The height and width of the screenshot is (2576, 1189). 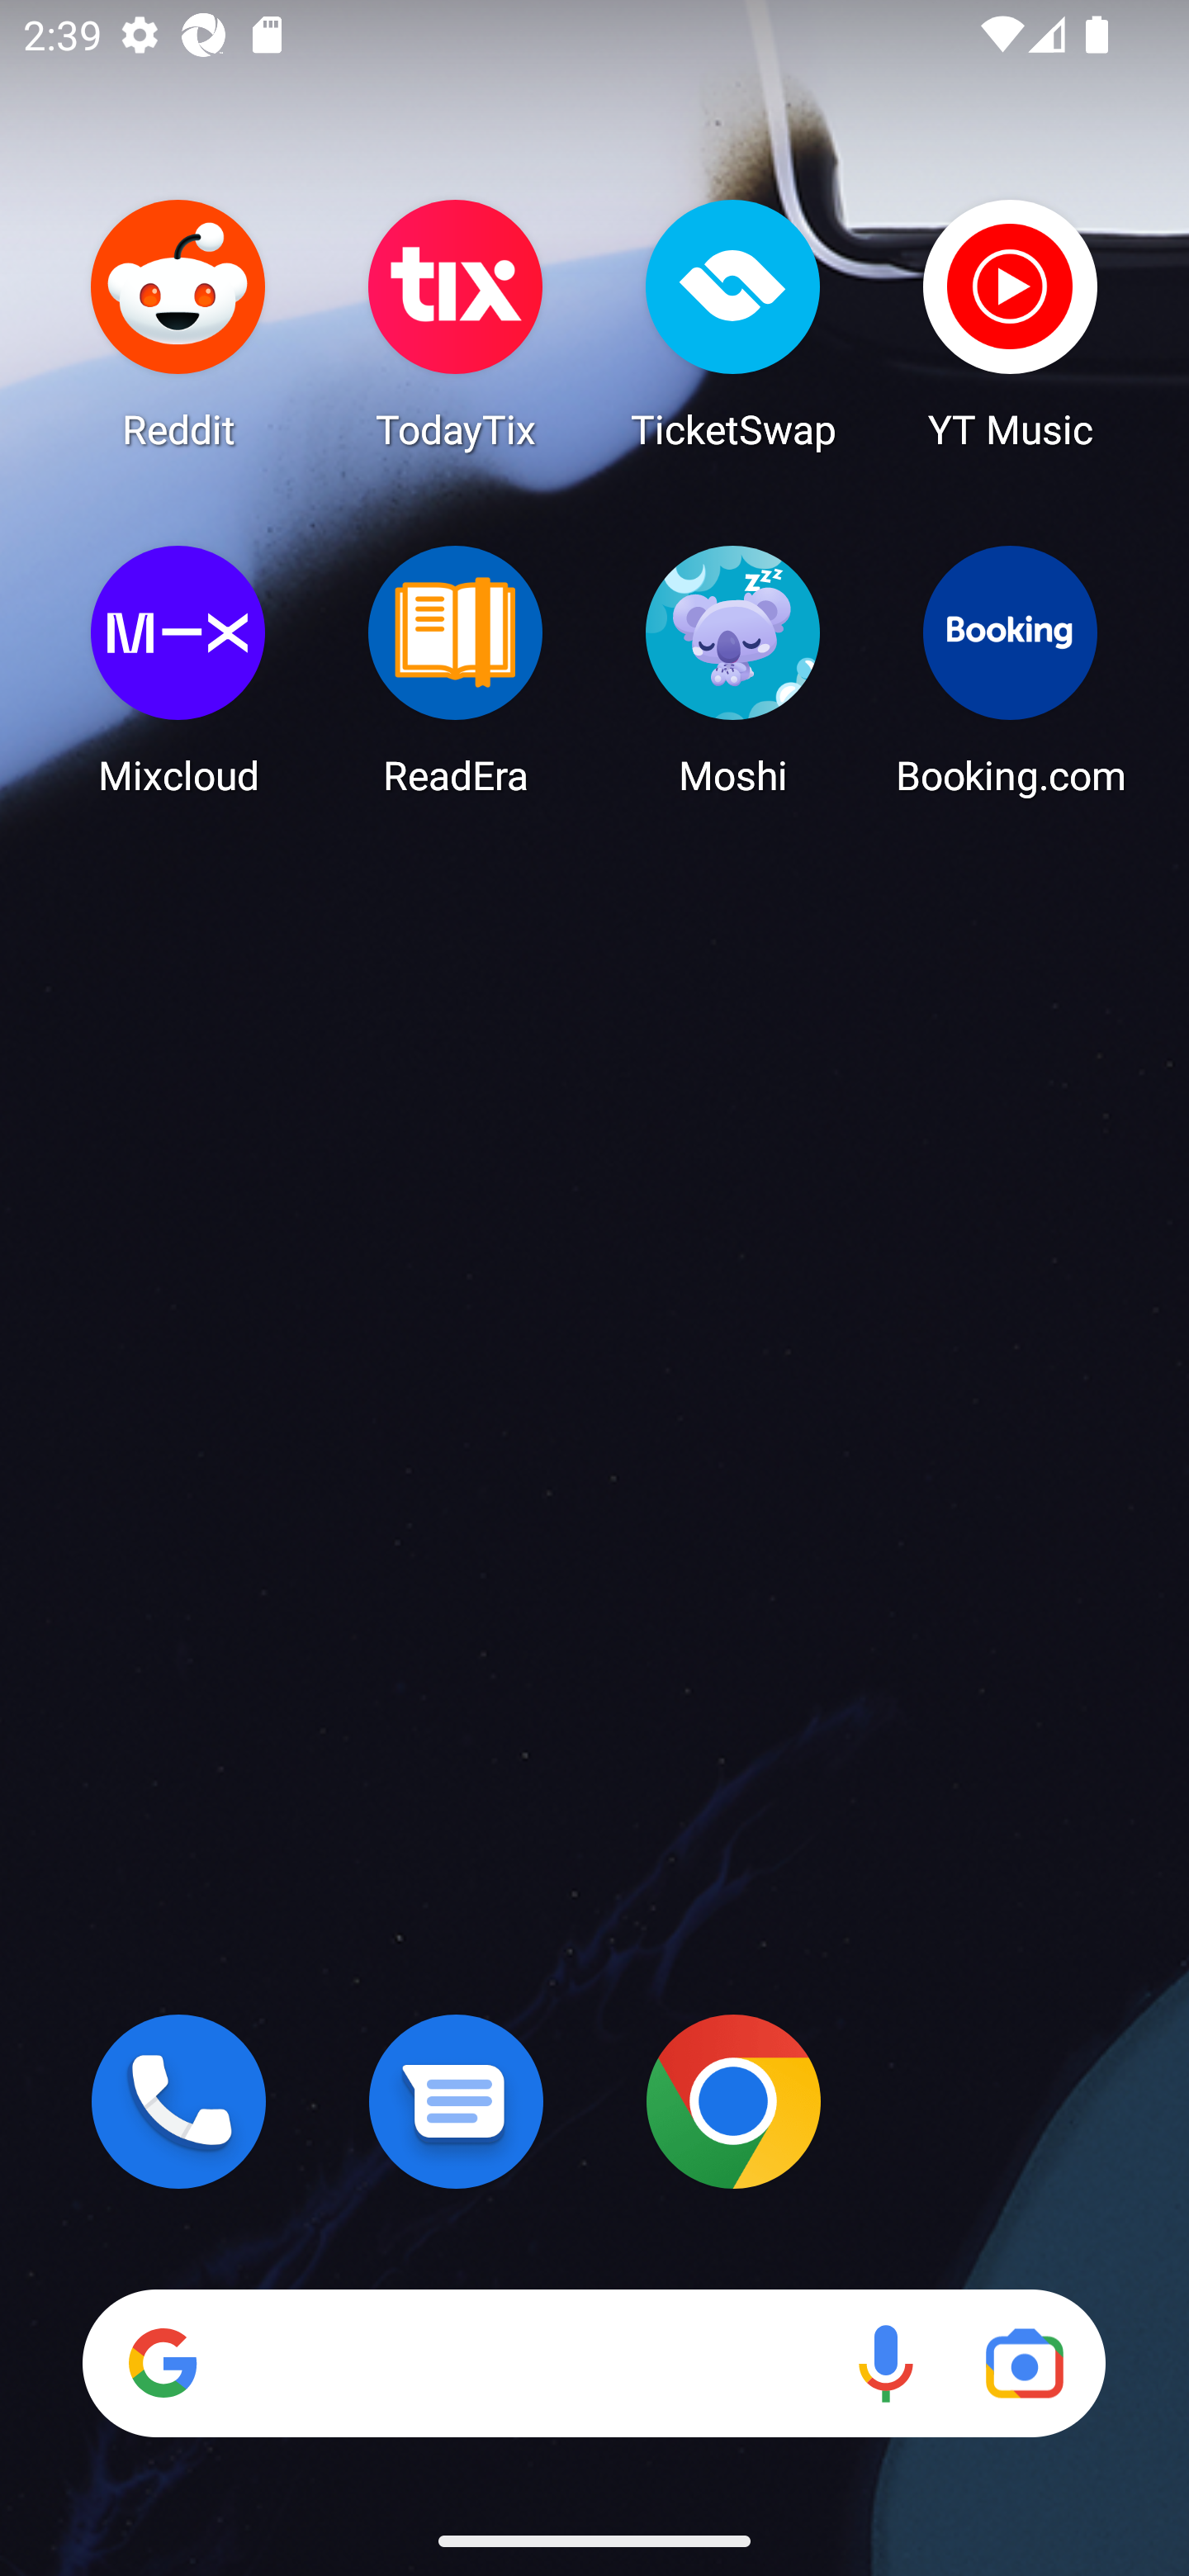 I want to click on Mixcloud, so click(x=178, y=670).